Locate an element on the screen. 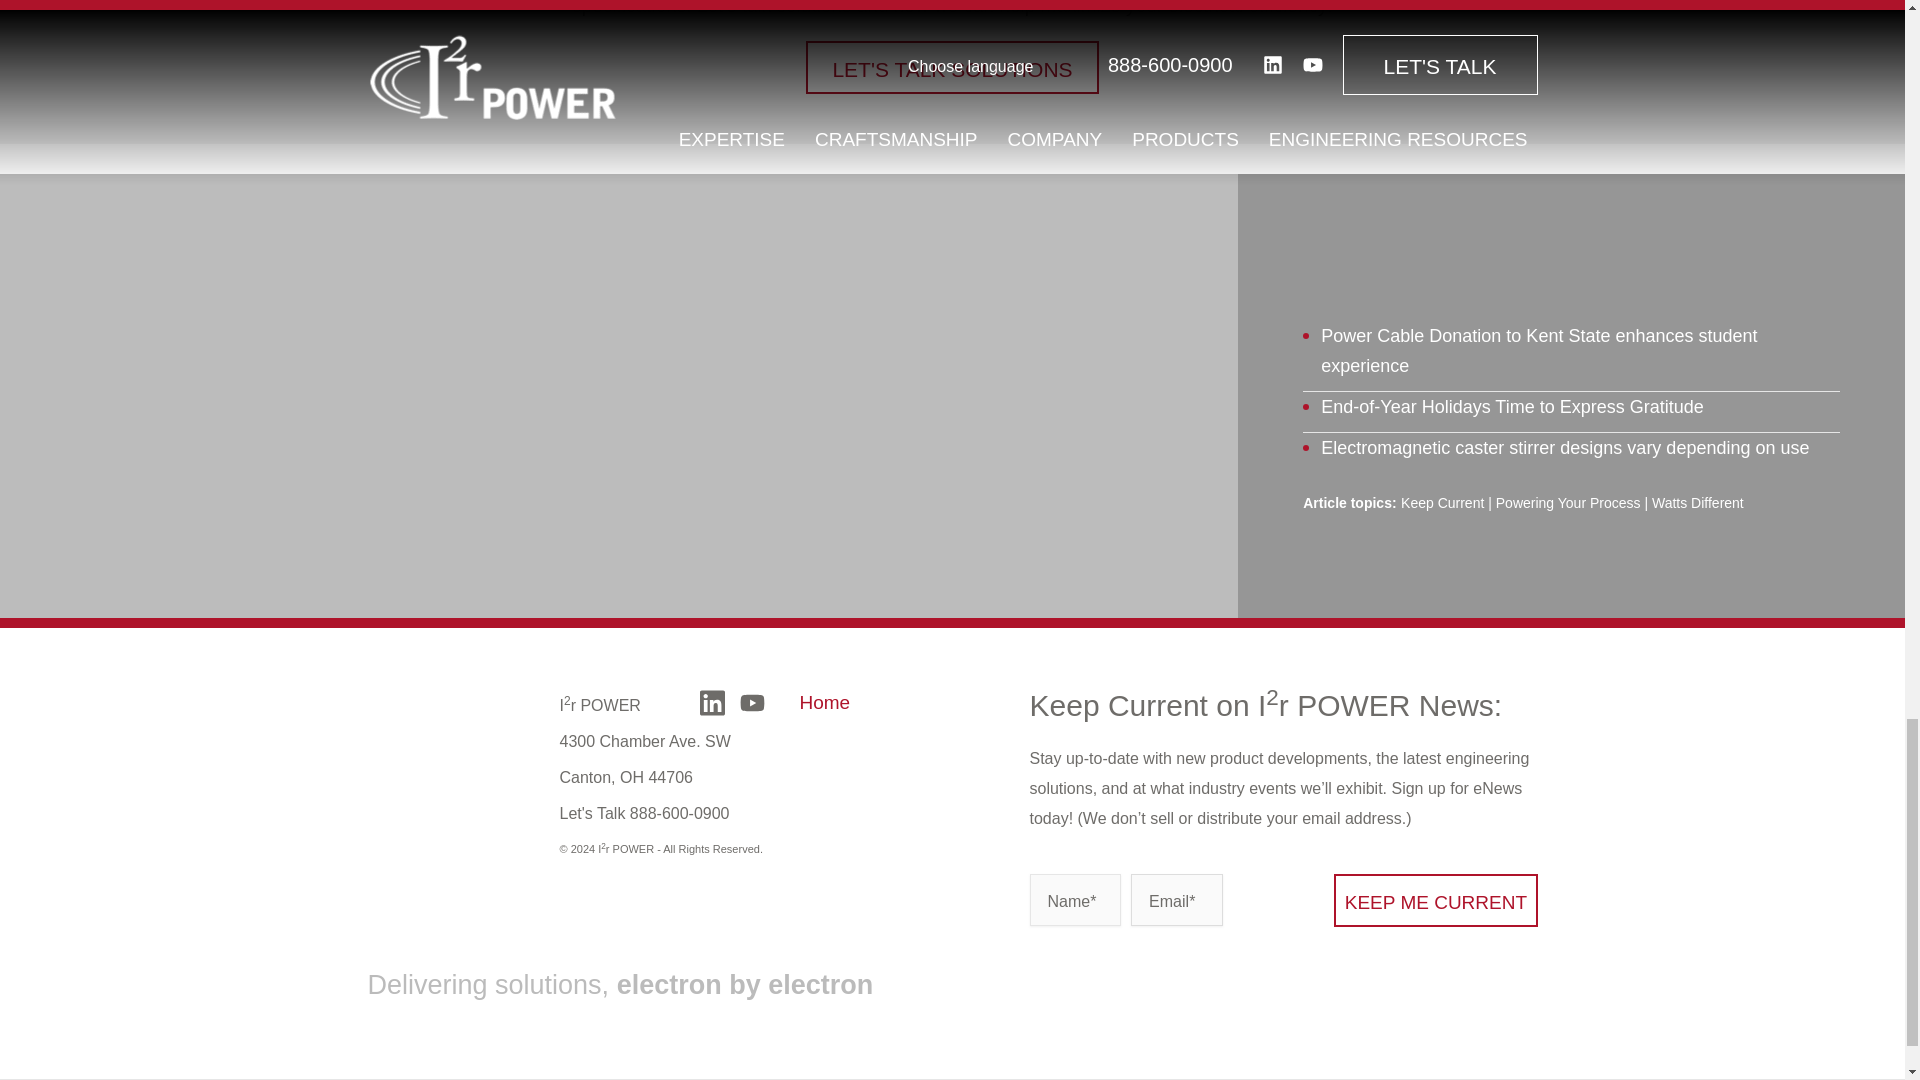 This screenshot has height=1080, width=1920. Electromagnetic caster stirrer designs vary depending on use is located at coordinates (1564, 448).